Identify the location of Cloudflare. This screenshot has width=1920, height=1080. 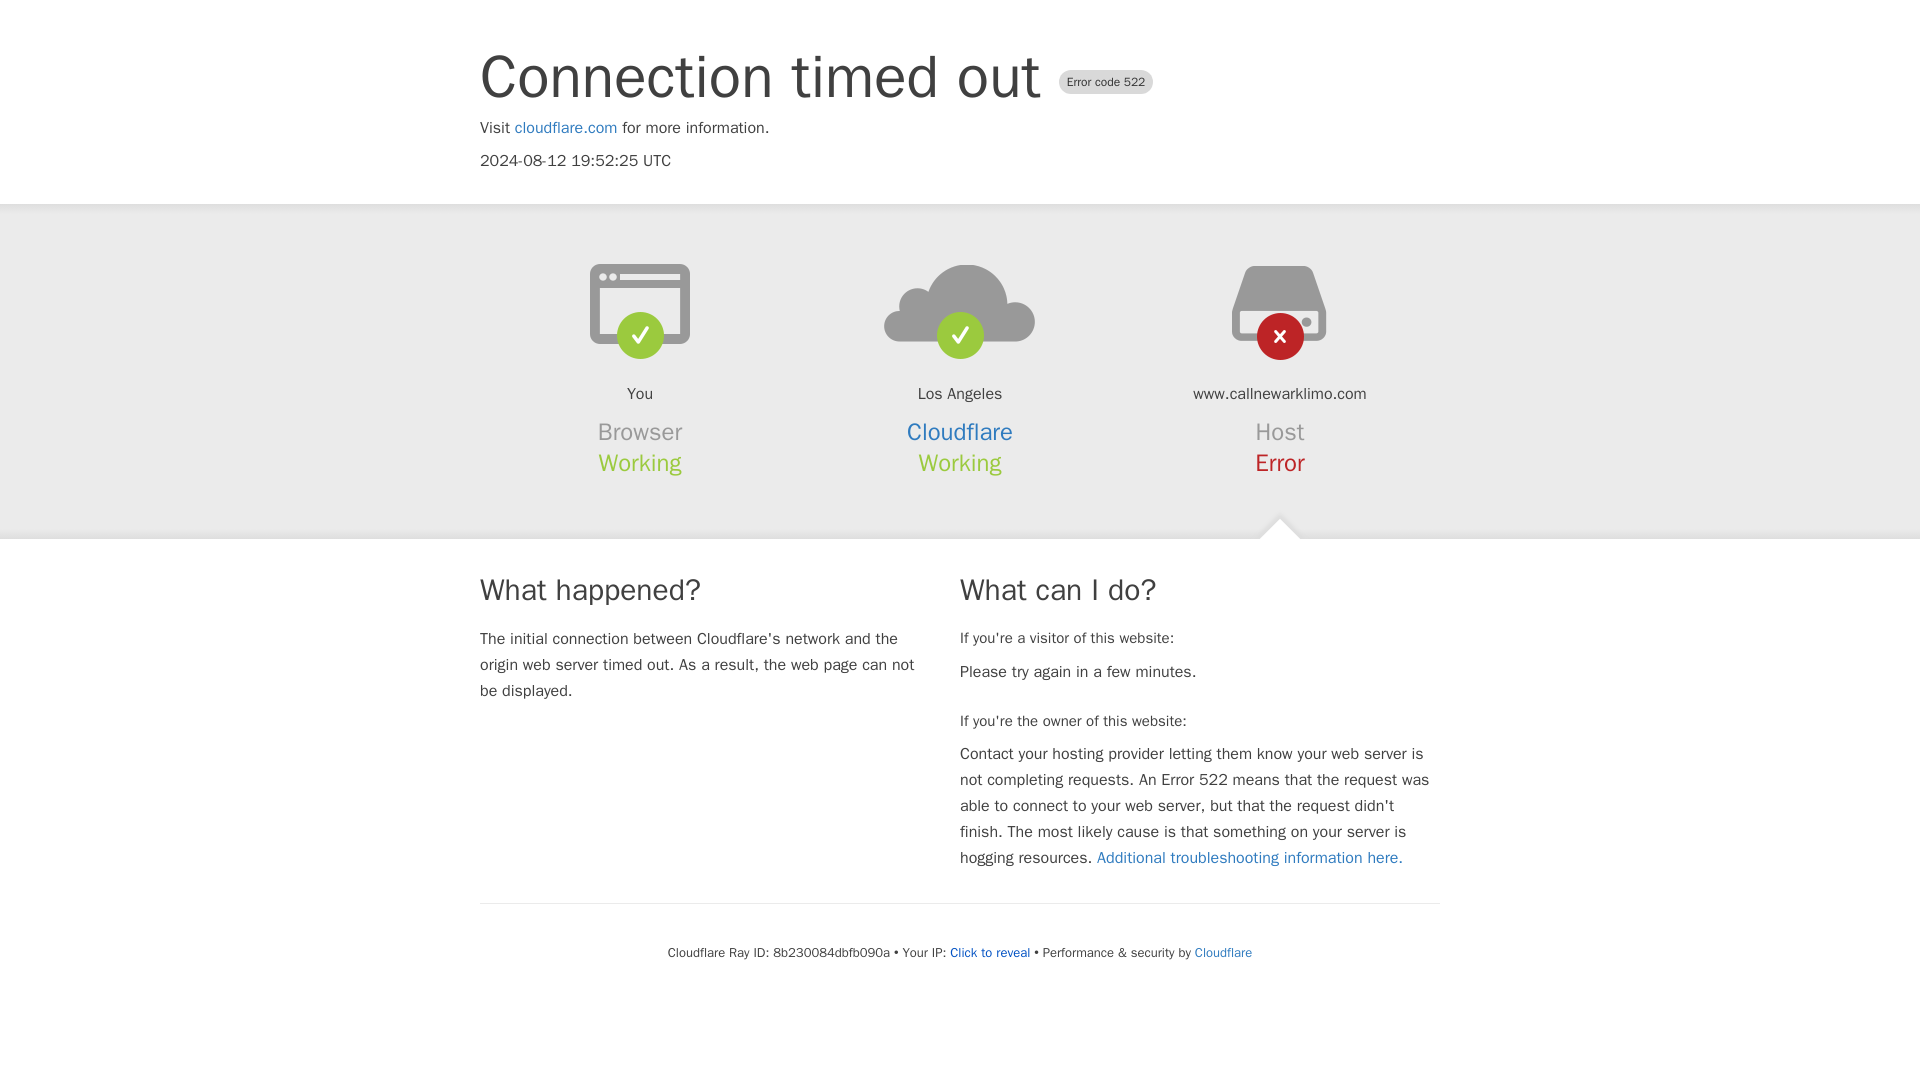
(960, 432).